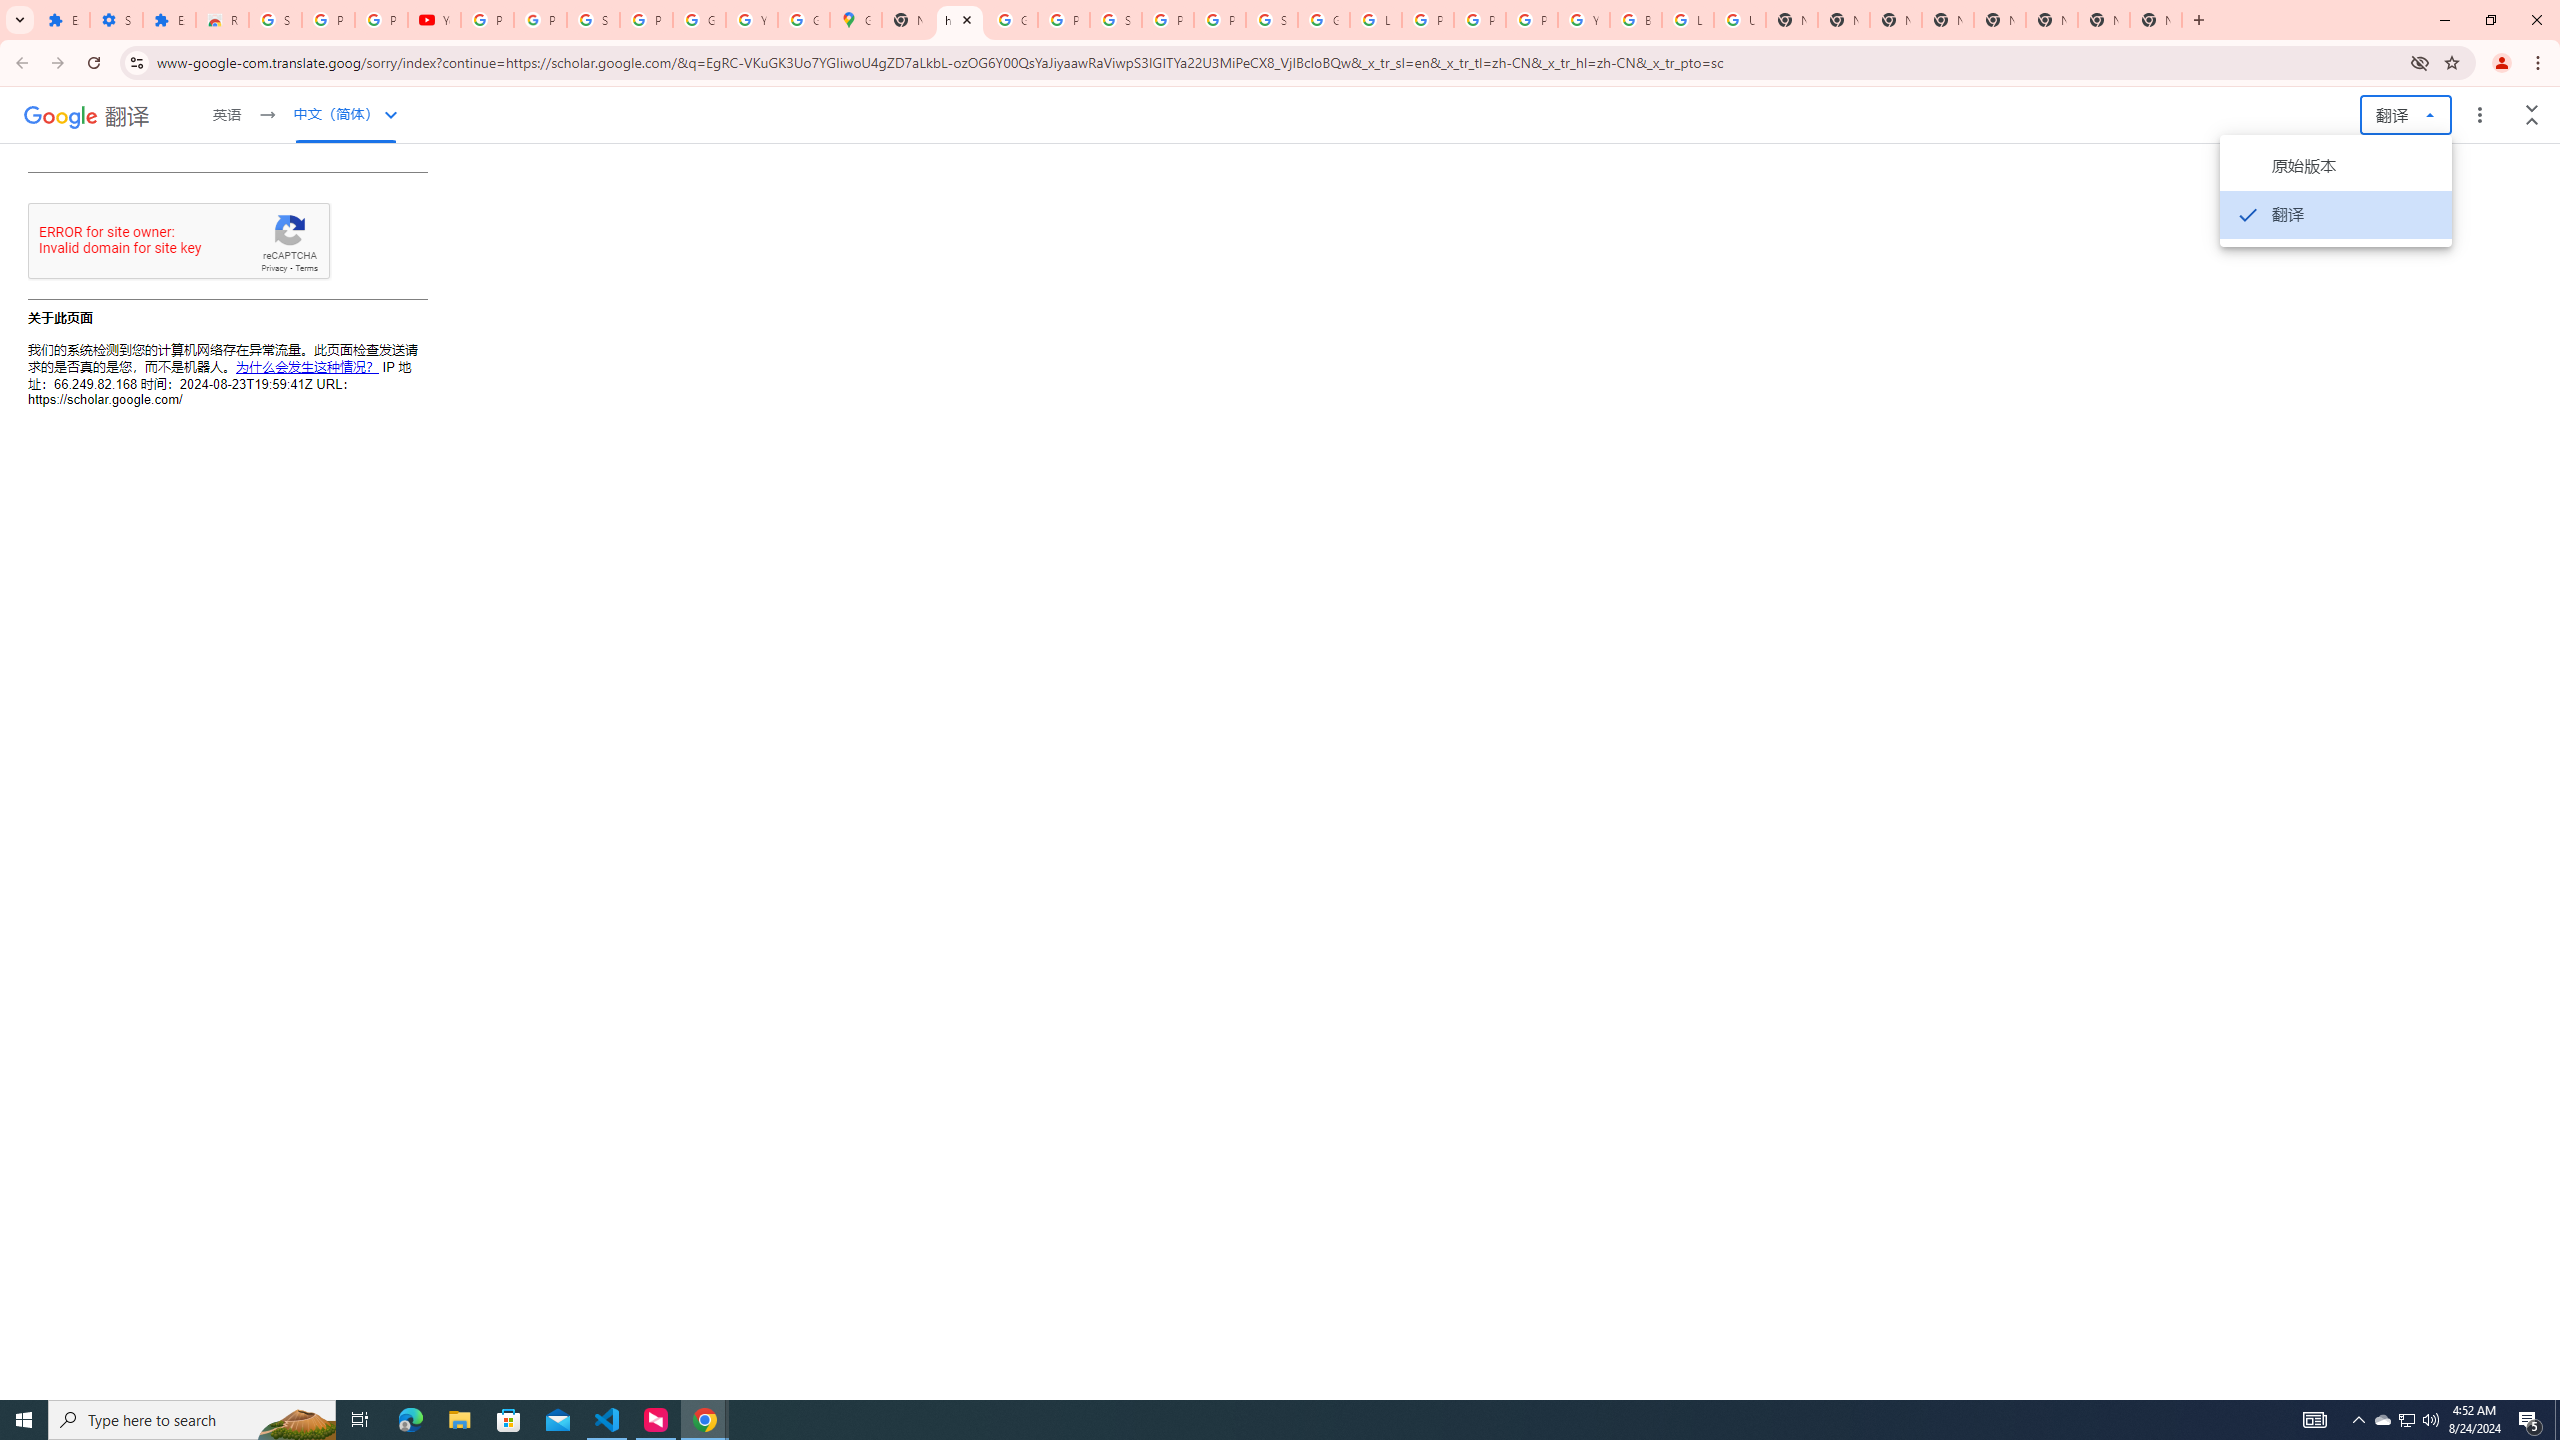  I want to click on Sign in - Google Accounts, so click(1272, 20).